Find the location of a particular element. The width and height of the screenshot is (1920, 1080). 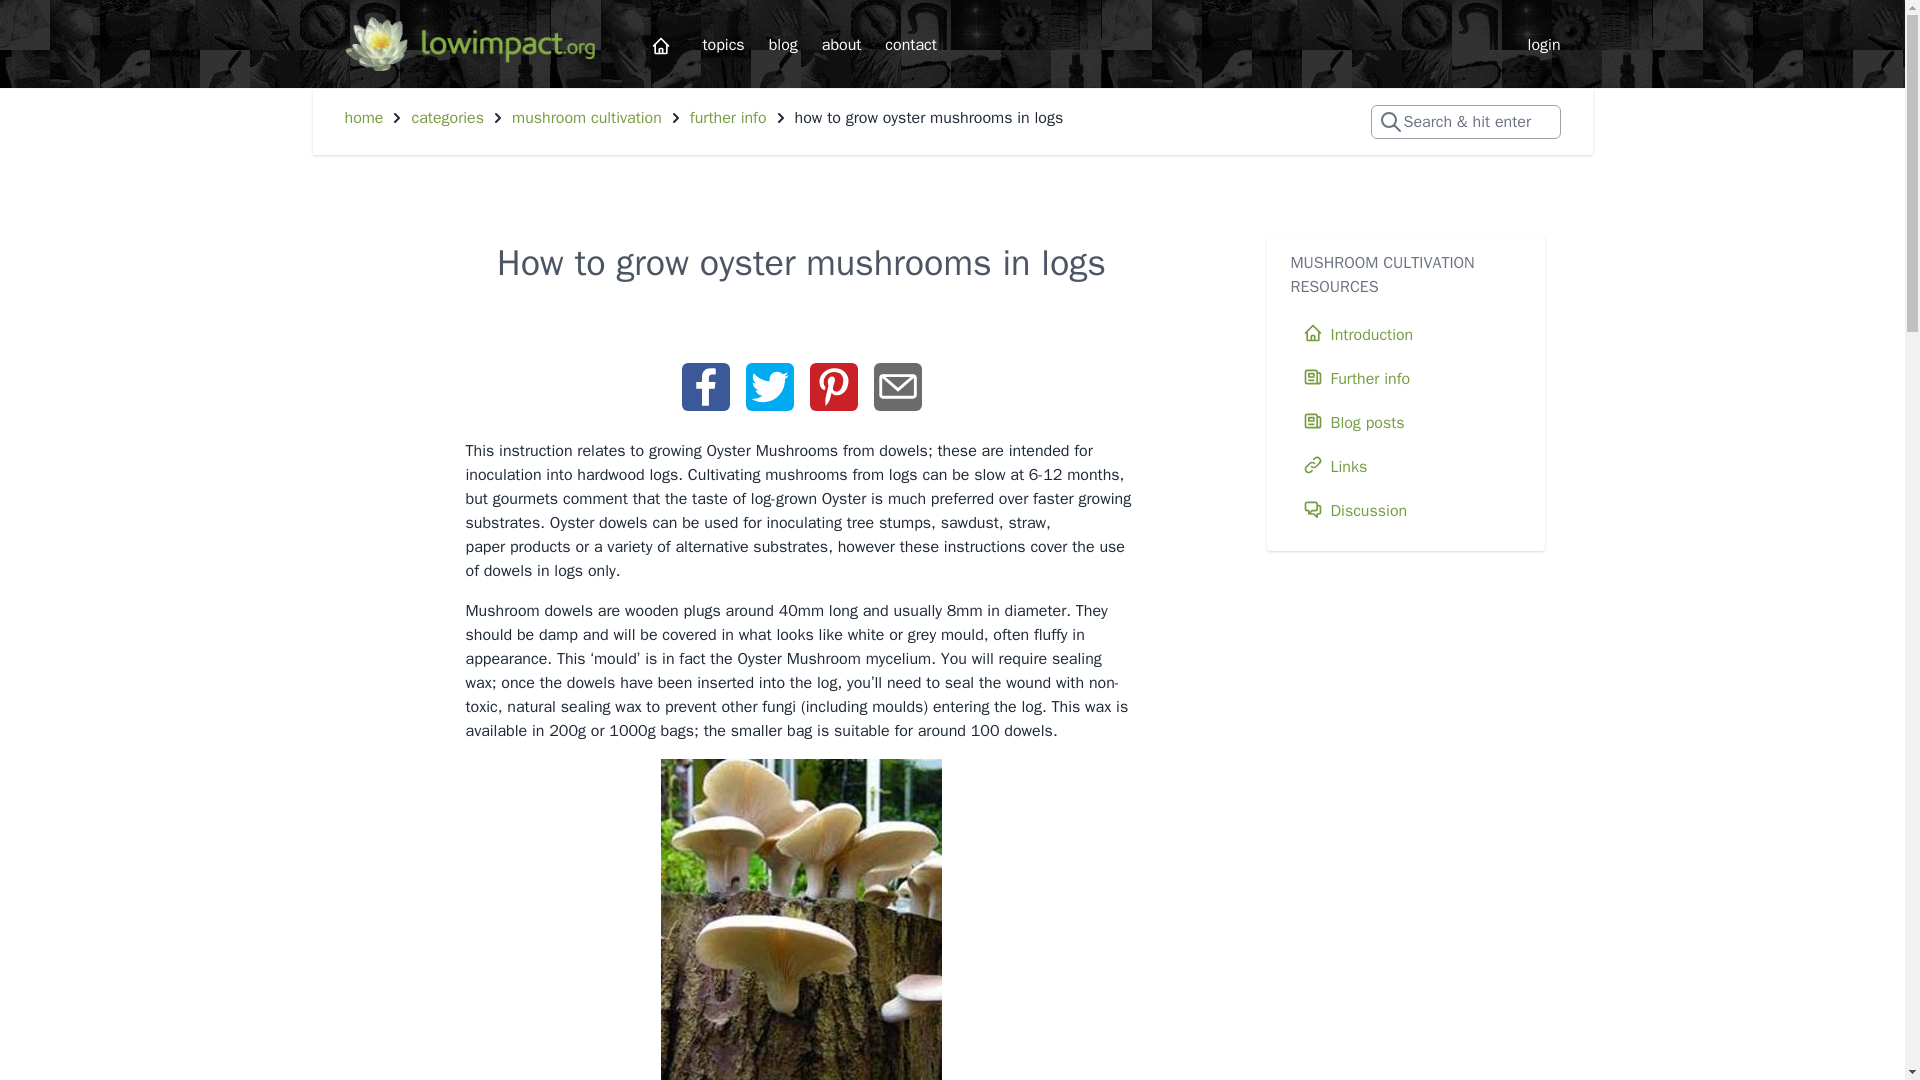

Links is located at coordinates (1405, 467).